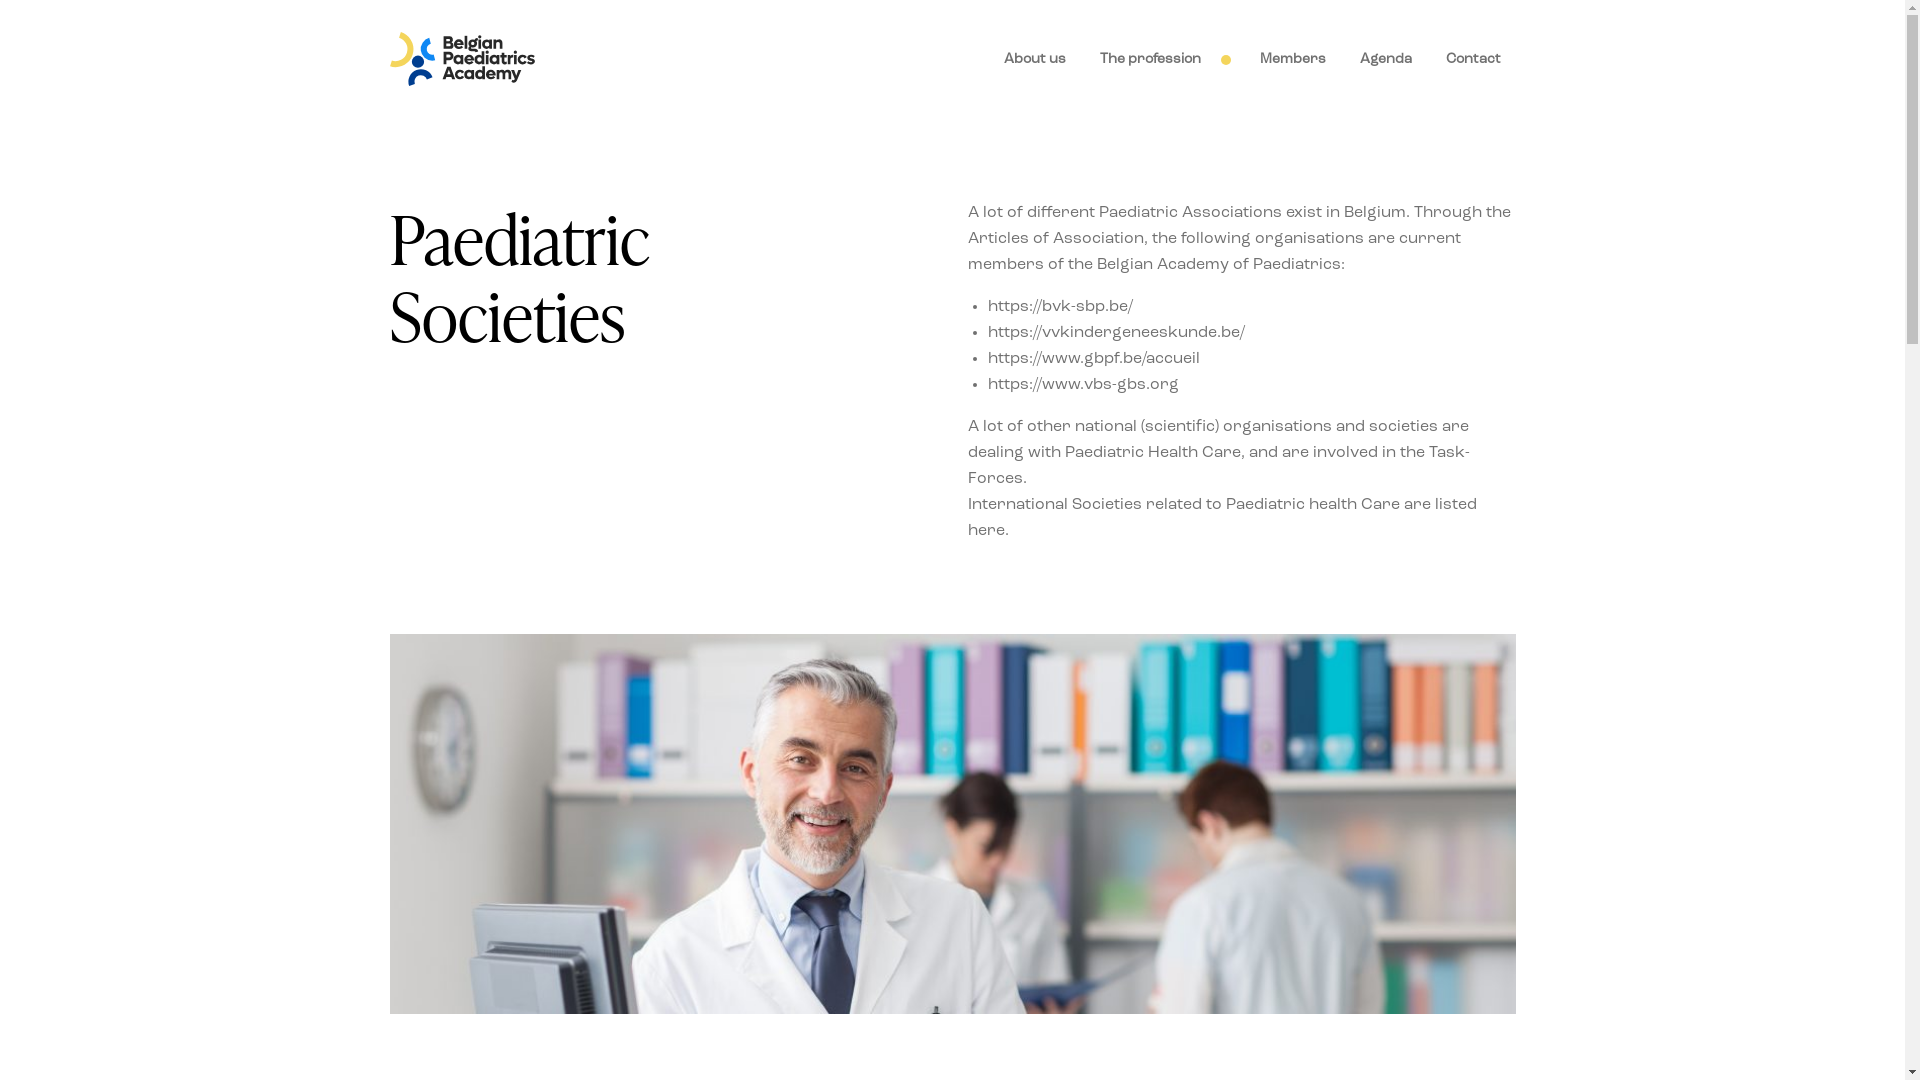  What do you see at coordinates (1472, 60) in the screenshot?
I see `Contact` at bounding box center [1472, 60].